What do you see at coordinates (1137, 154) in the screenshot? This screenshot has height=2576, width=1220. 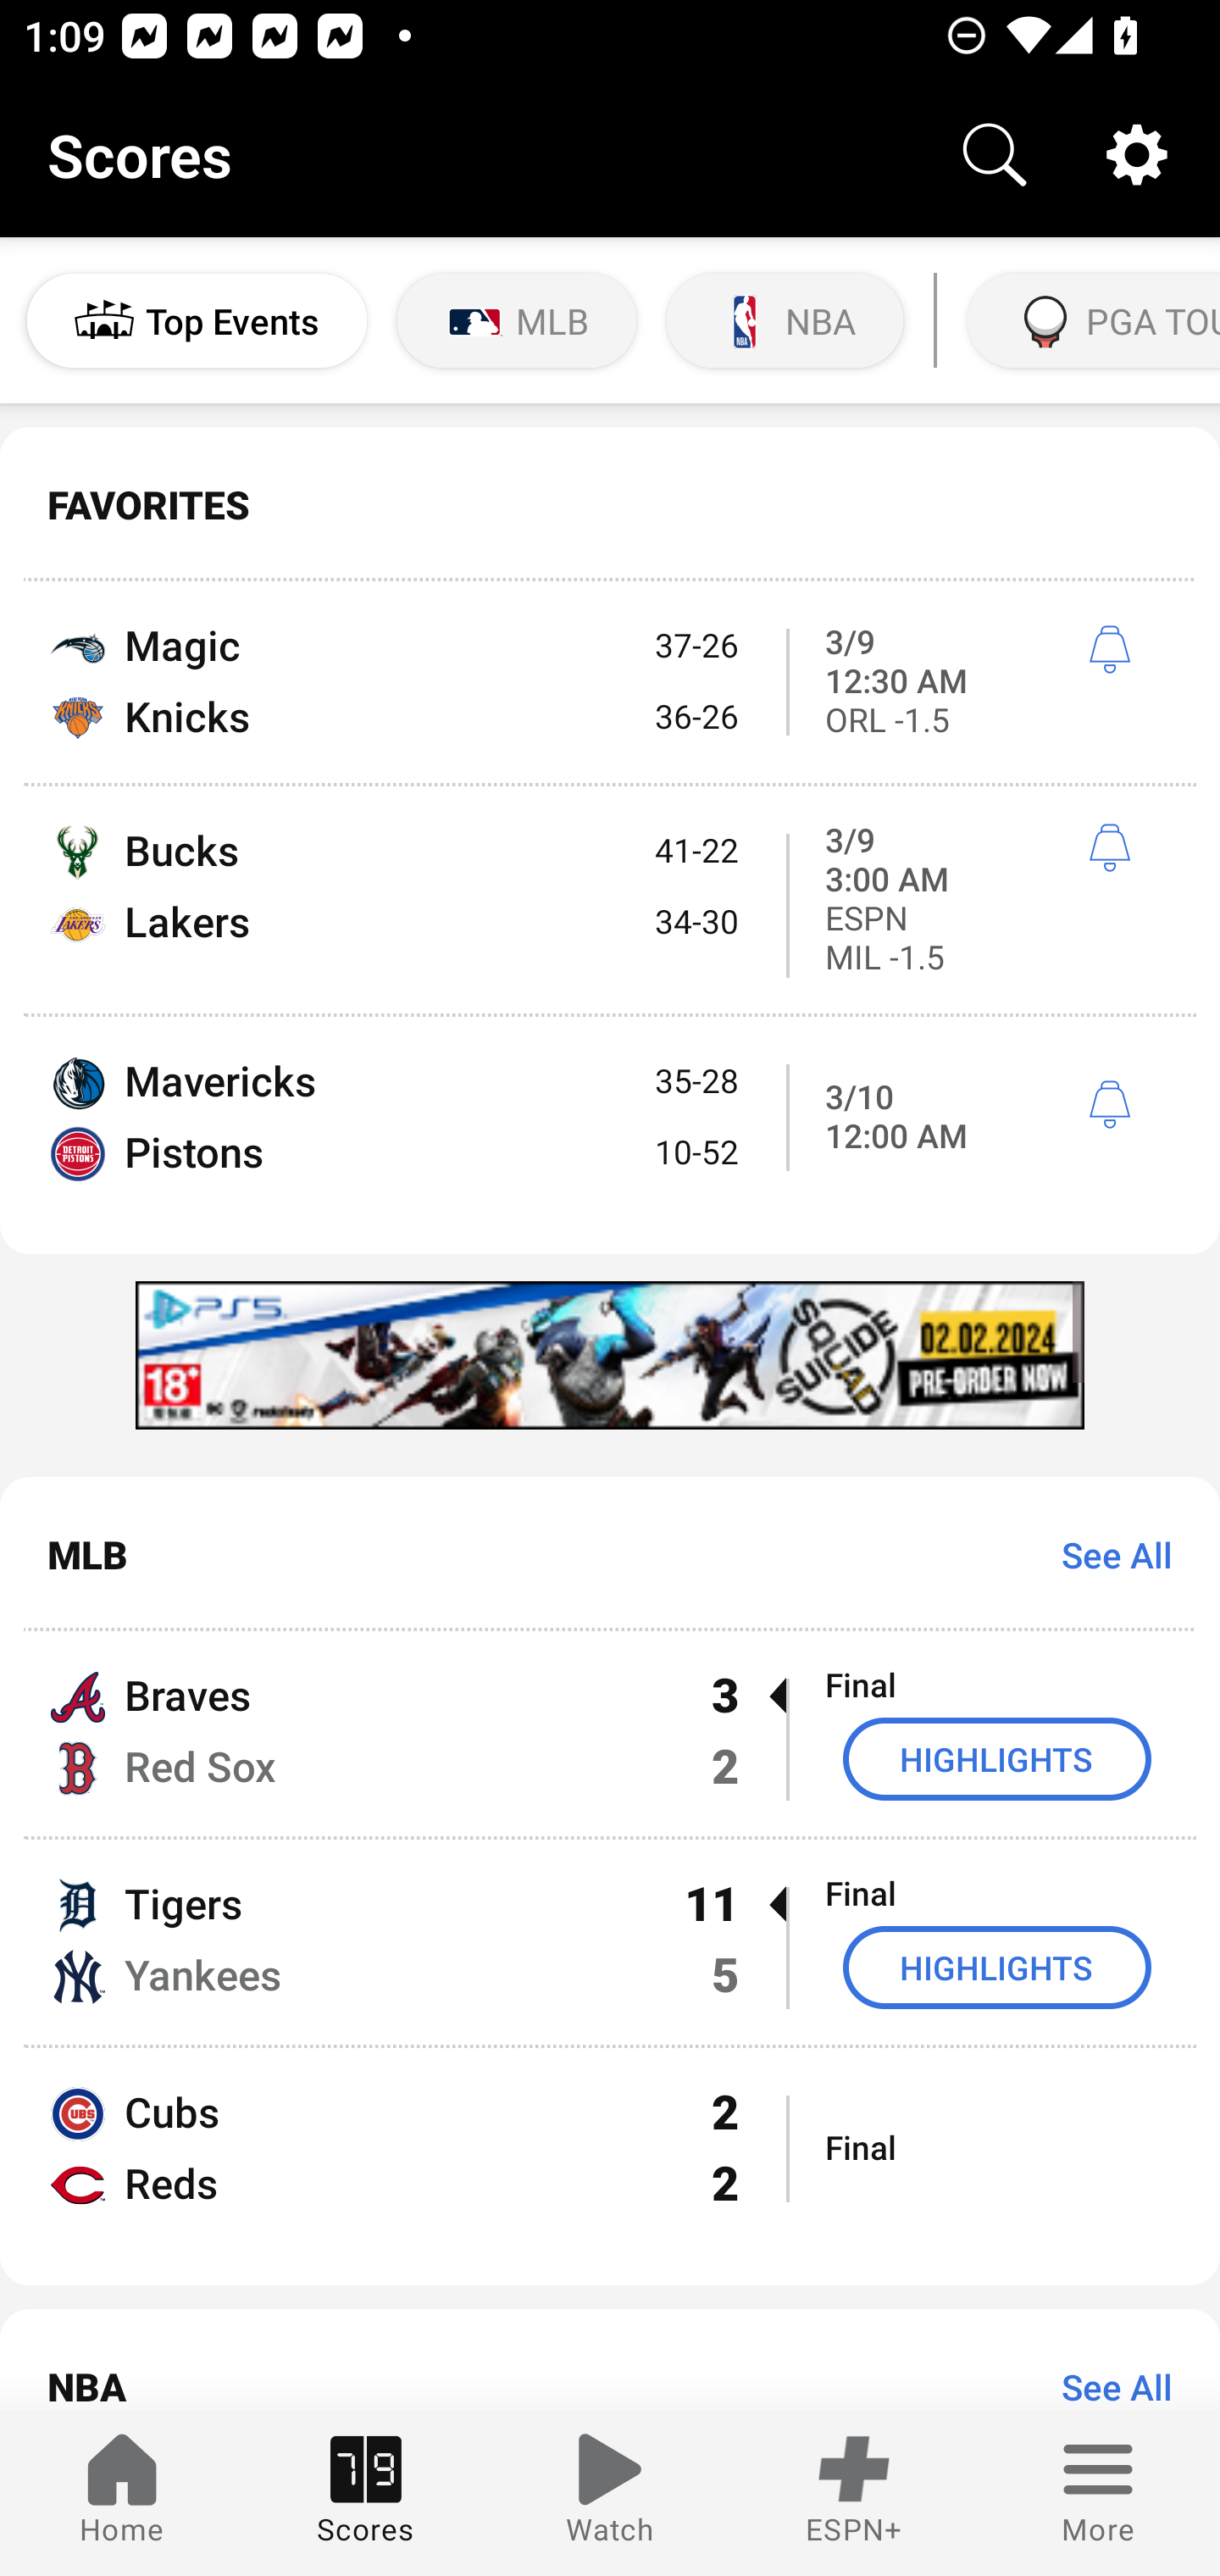 I see `Settings` at bounding box center [1137, 154].